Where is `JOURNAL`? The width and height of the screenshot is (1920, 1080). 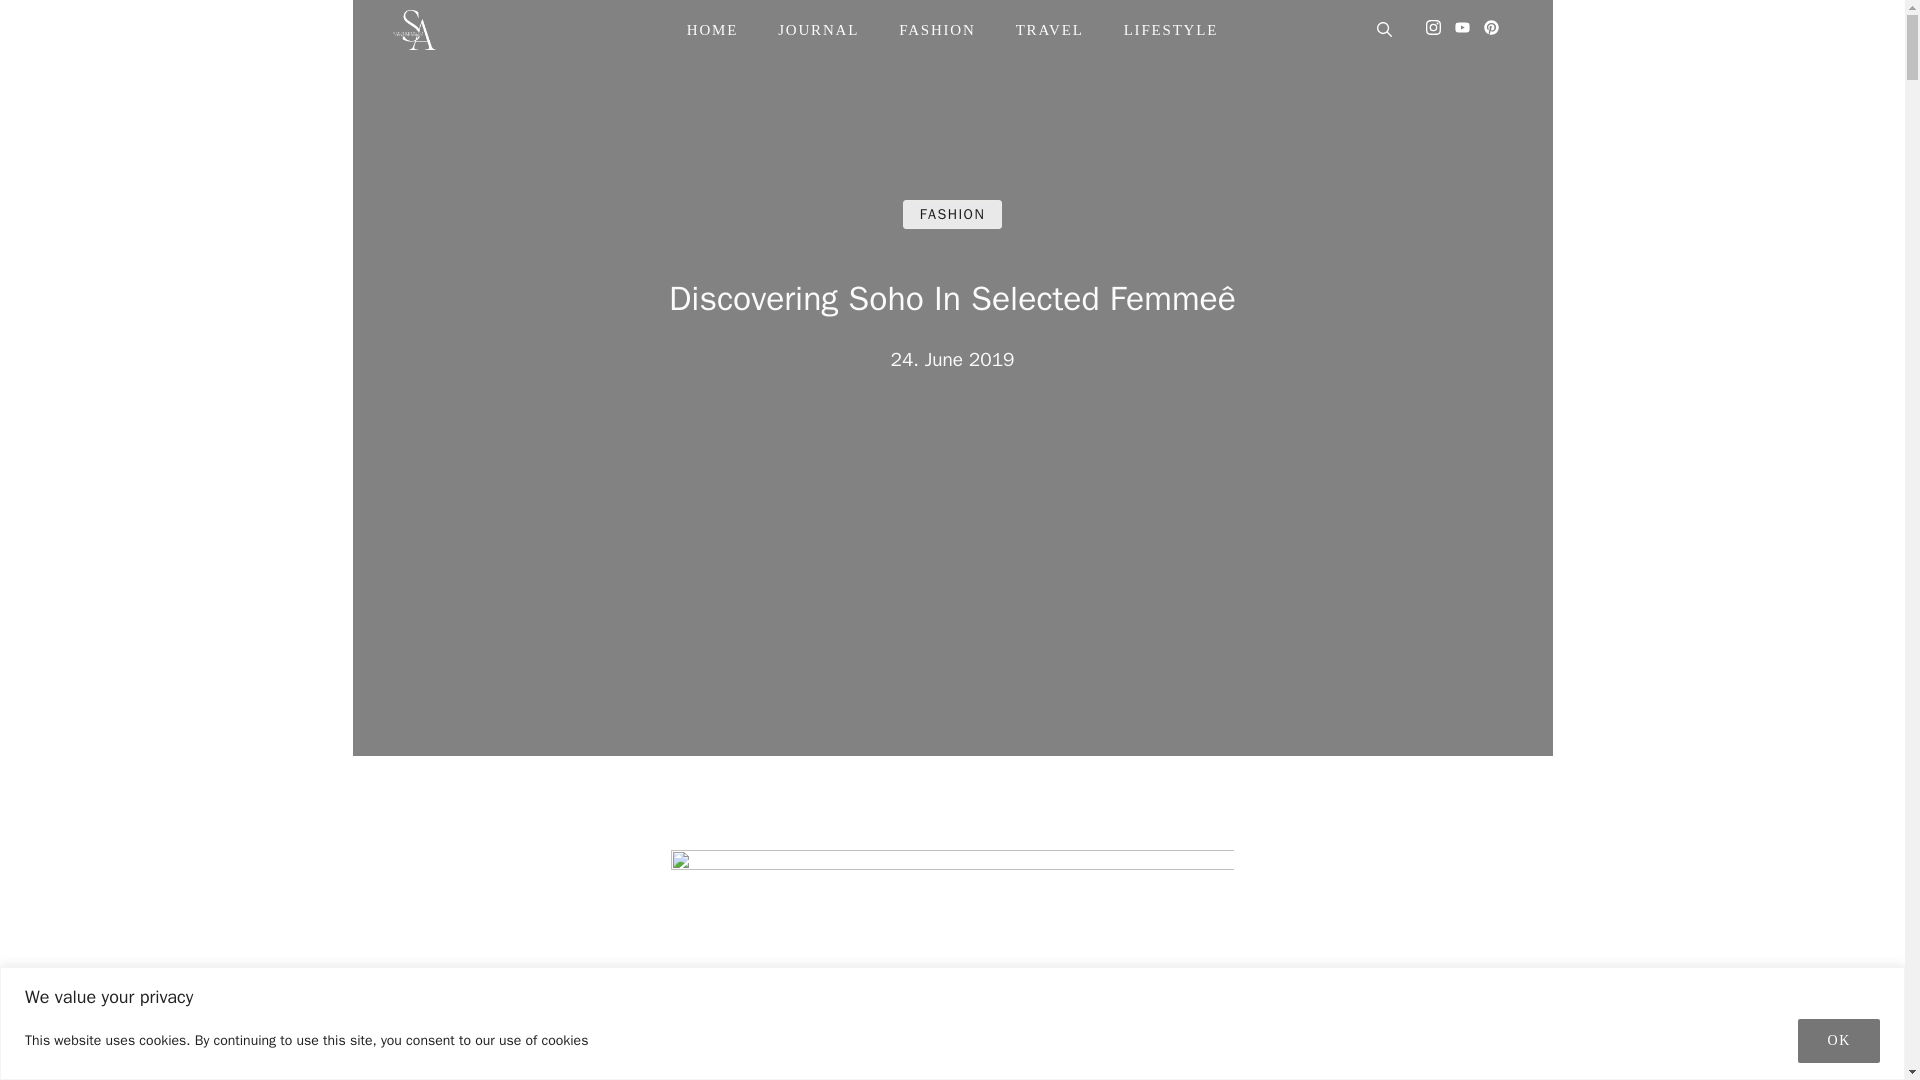 JOURNAL is located at coordinates (818, 30).